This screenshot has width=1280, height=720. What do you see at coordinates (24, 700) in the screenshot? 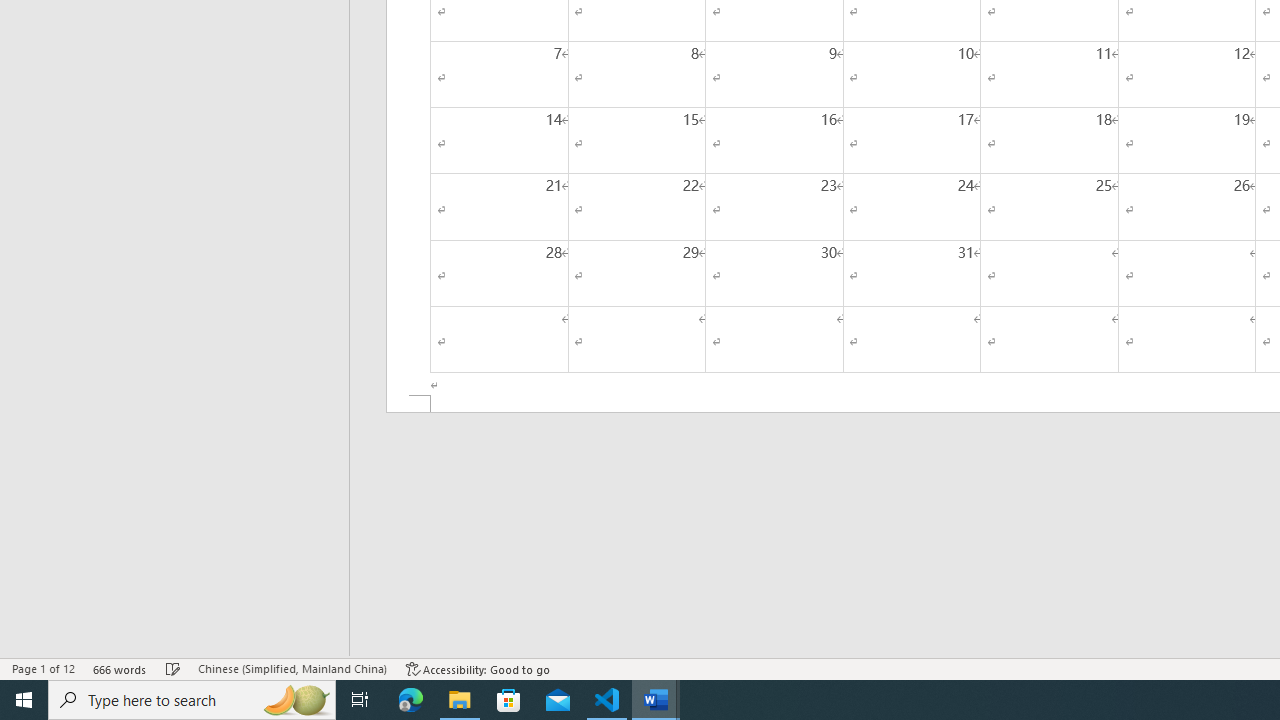
I see `Start` at bounding box center [24, 700].